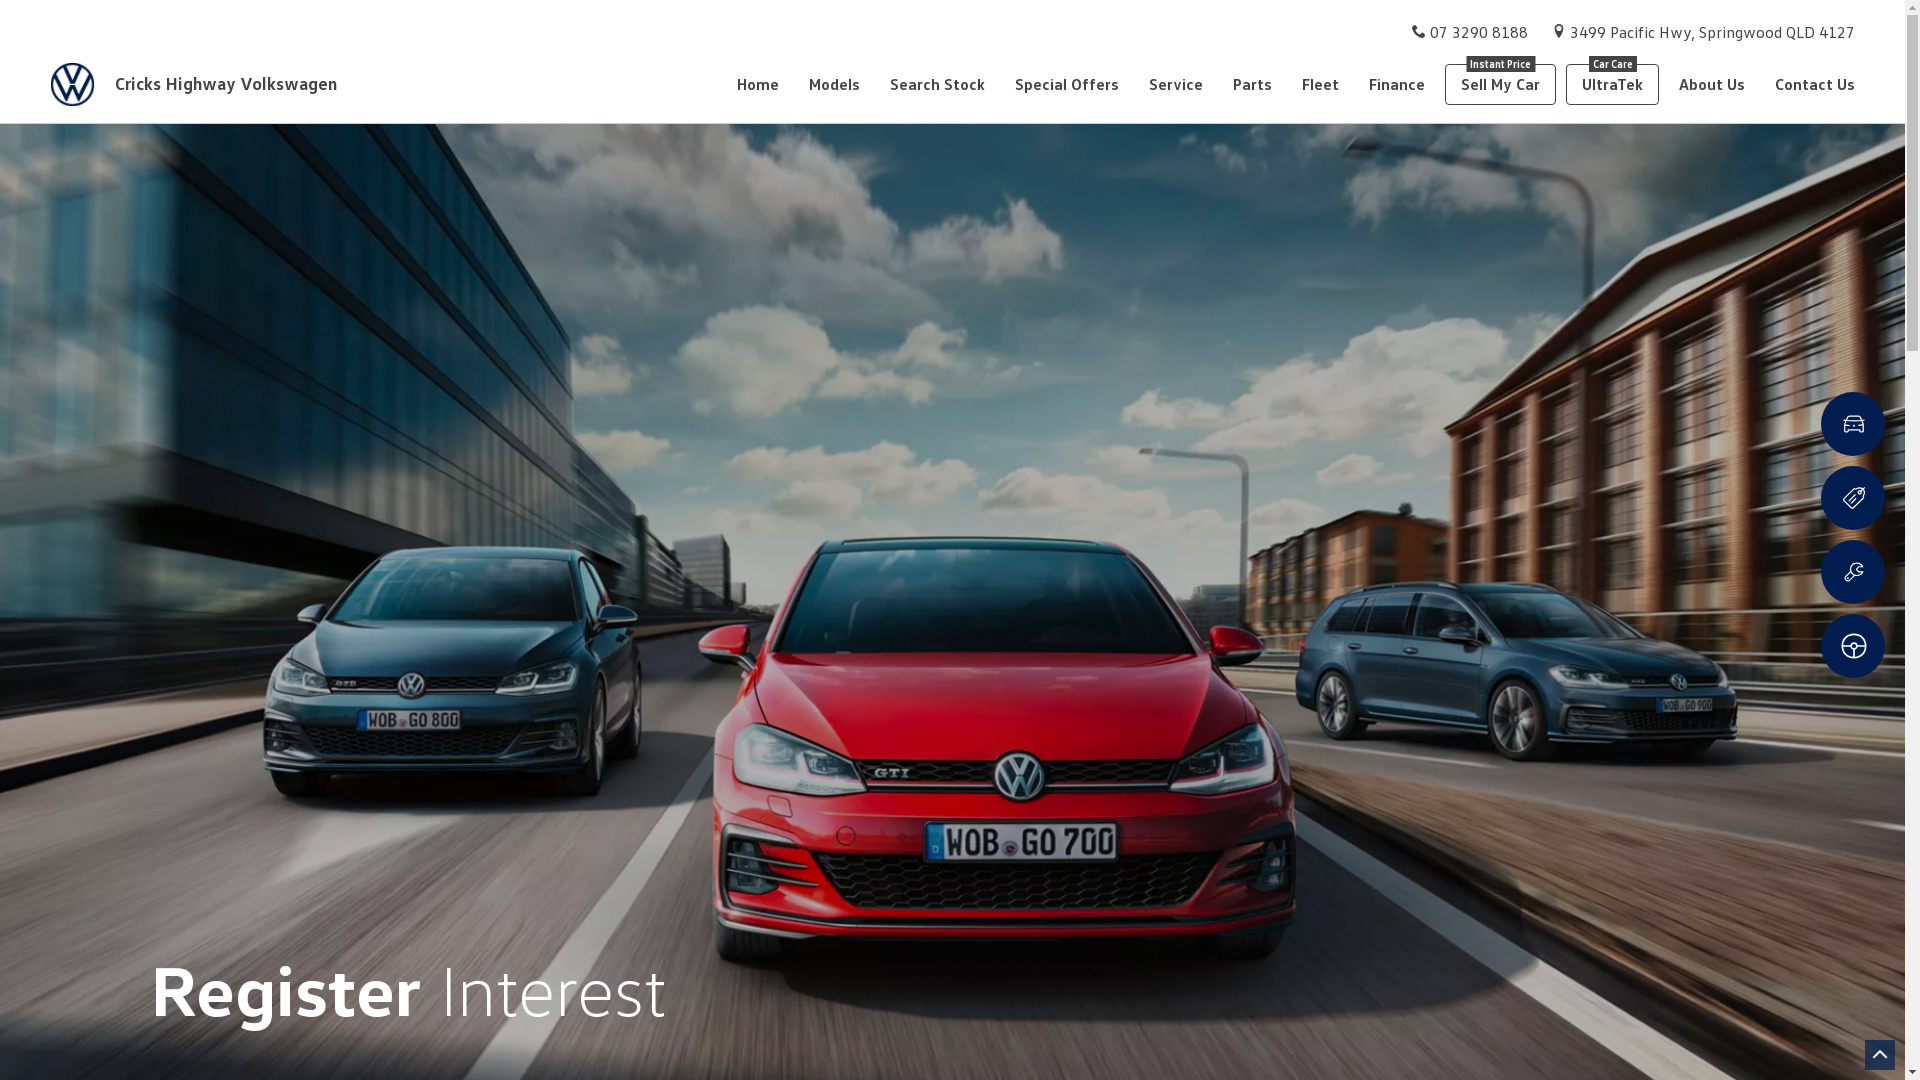 This screenshot has width=1920, height=1080. I want to click on Cricks Highway Volkswagen, so click(204, 84).